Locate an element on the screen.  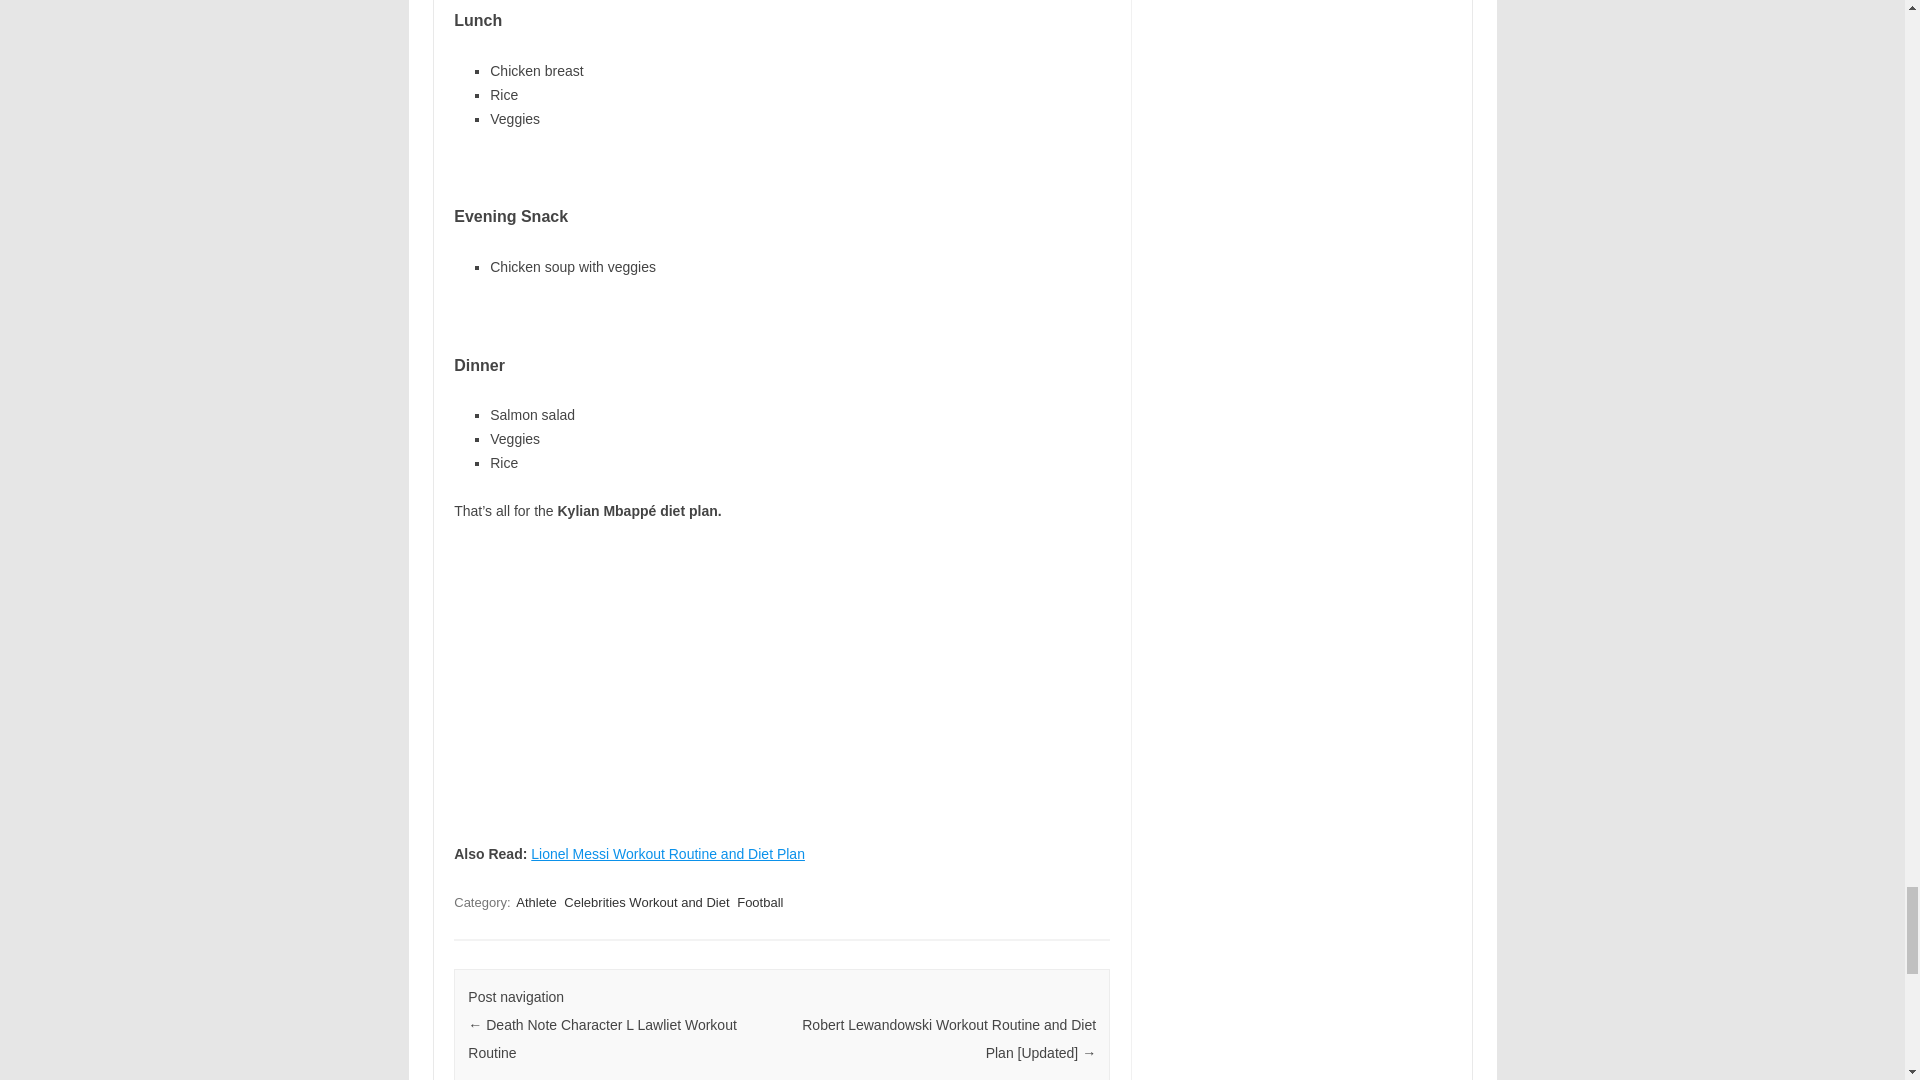
Lionel Messi Workout Routine and Diet Plan is located at coordinates (668, 853).